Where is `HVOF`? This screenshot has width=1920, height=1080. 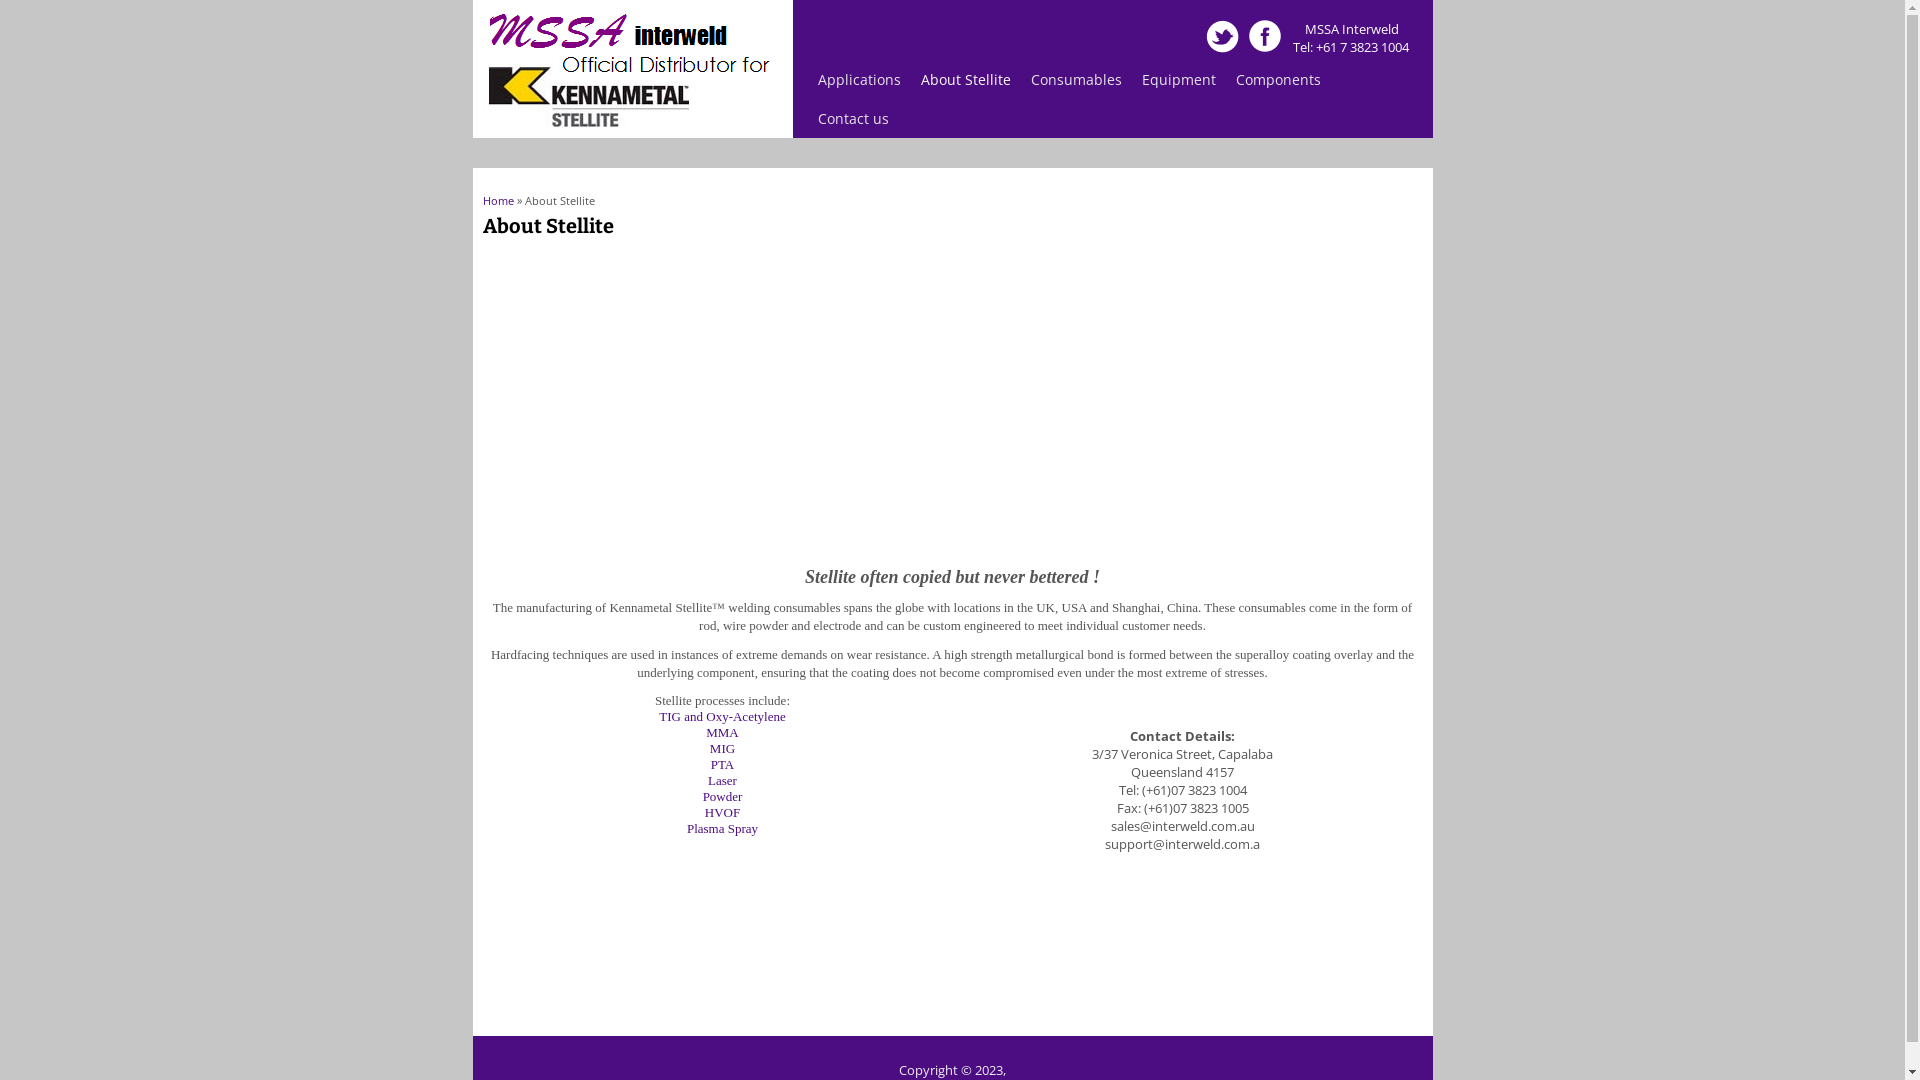 HVOF is located at coordinates (722, 812).